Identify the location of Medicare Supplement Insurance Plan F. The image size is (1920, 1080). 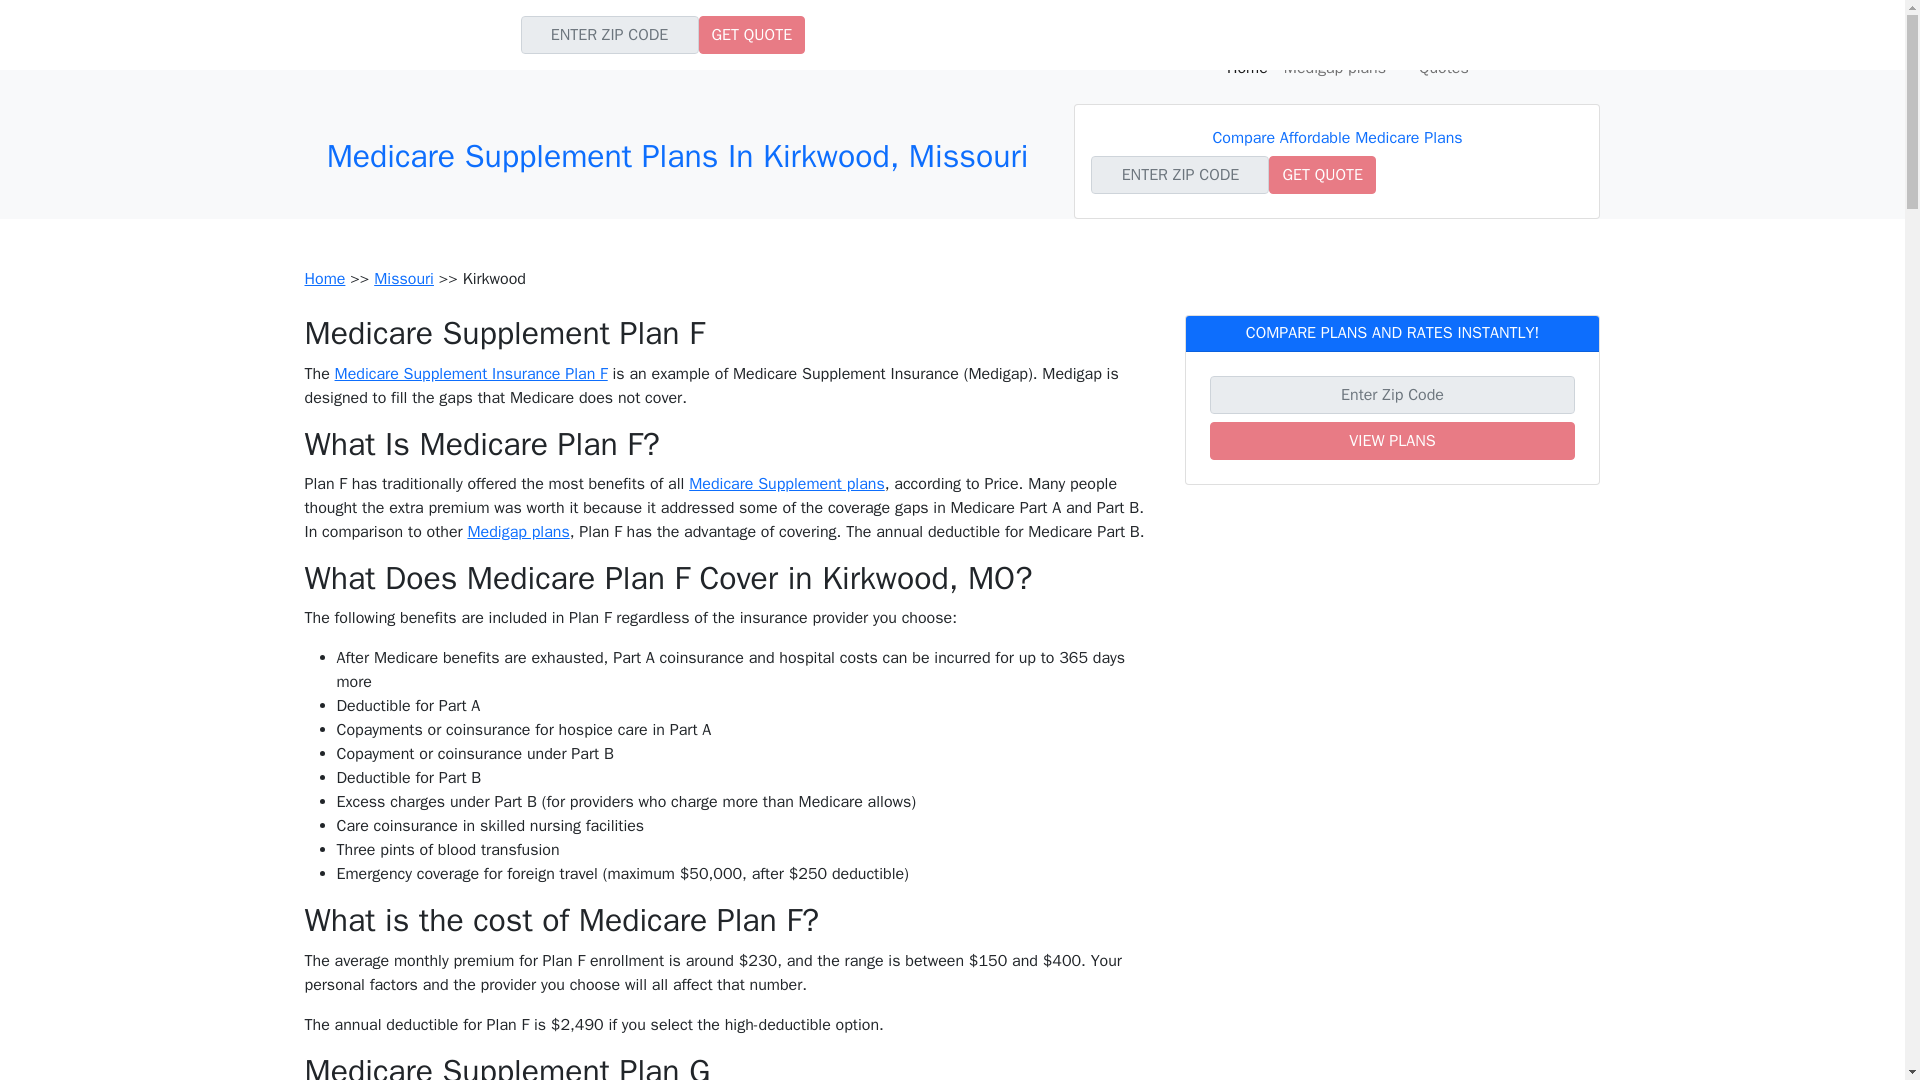
(471, 374).